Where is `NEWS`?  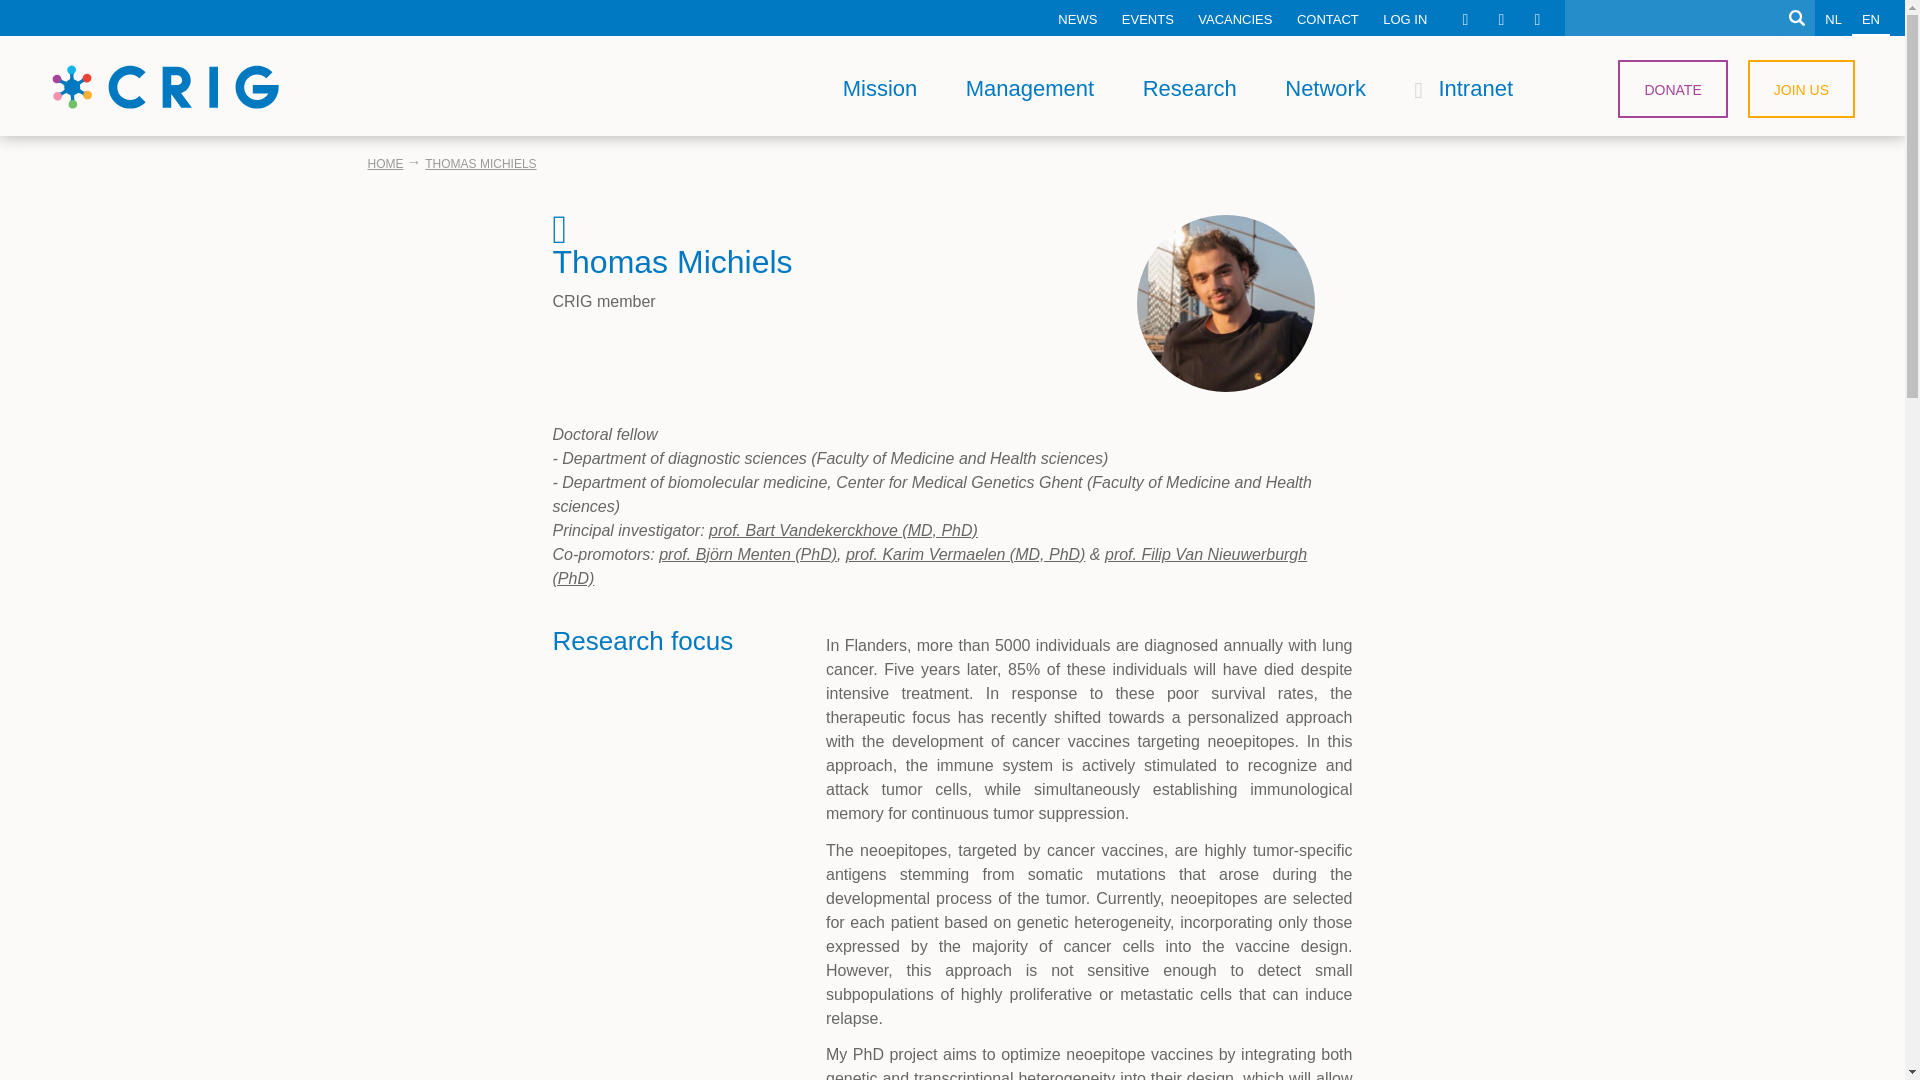
NEWS is located at coordinates (1078, 17).